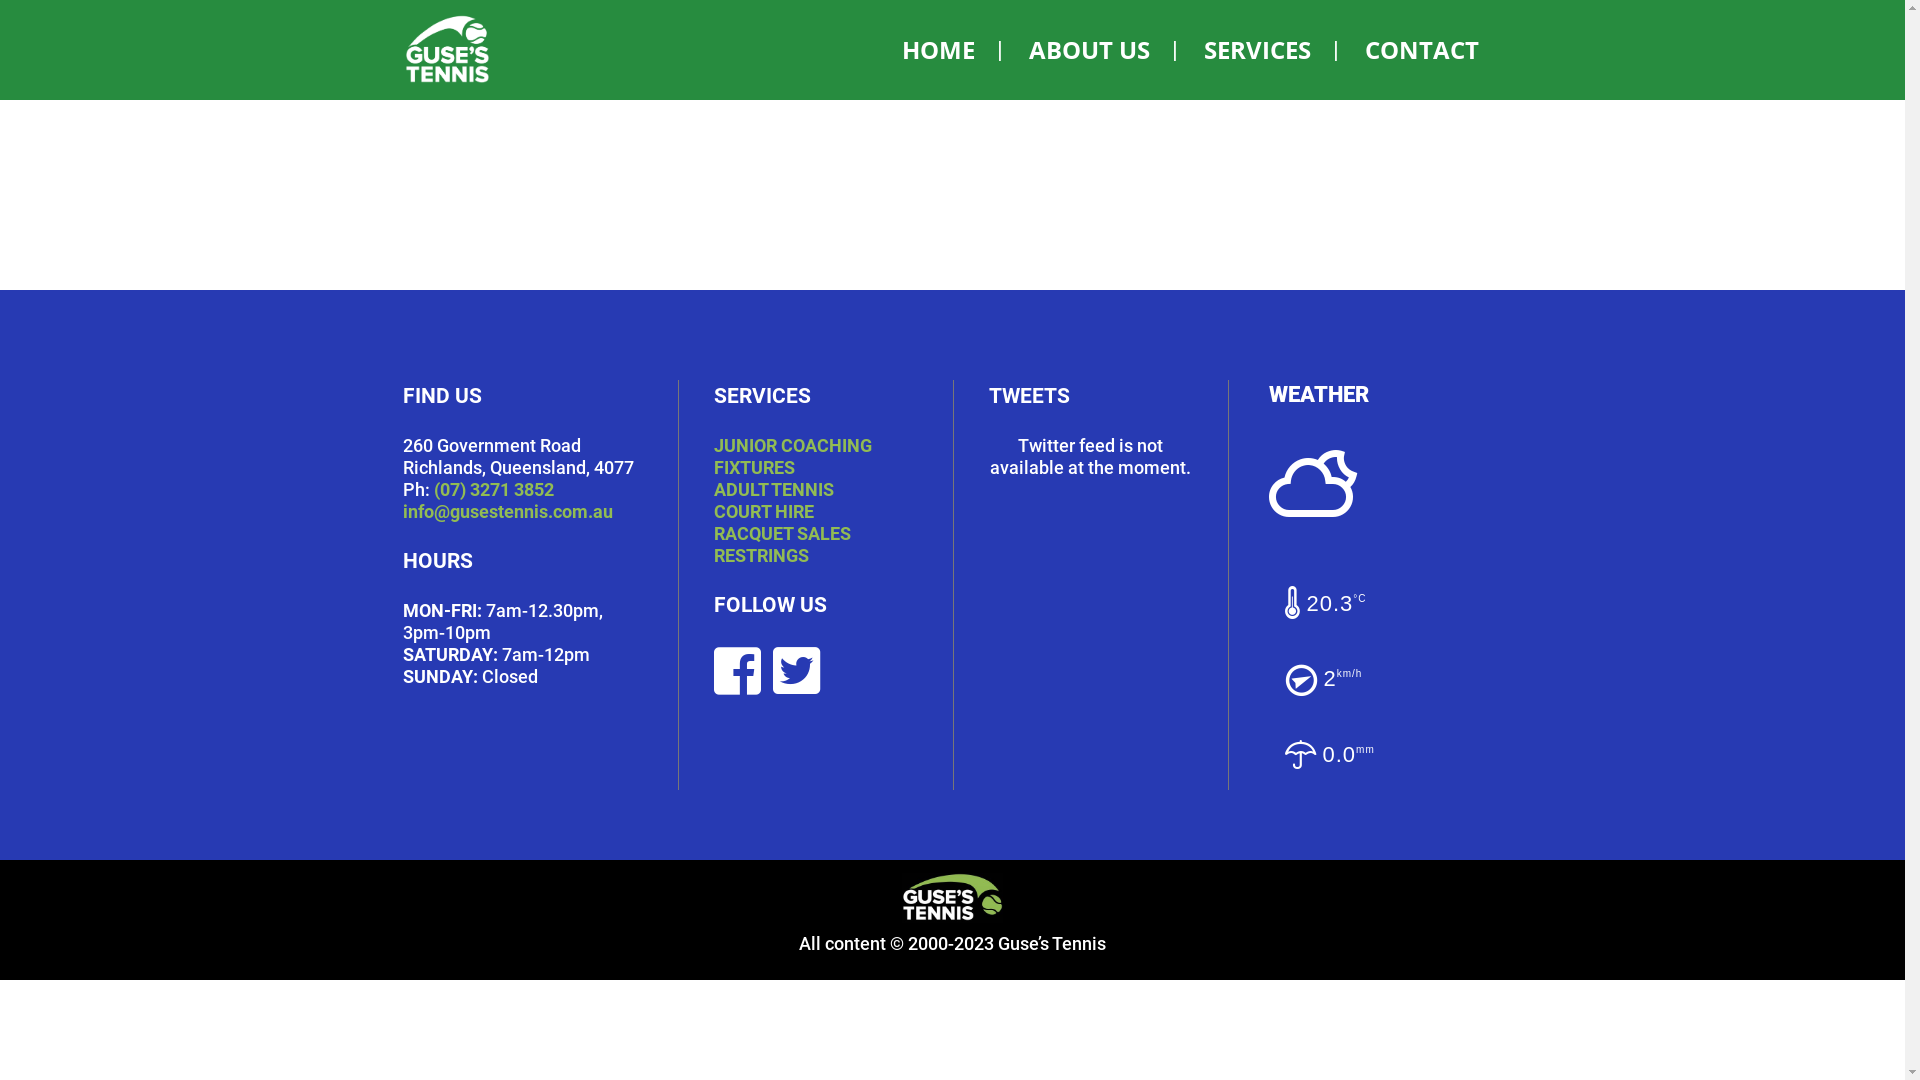 This screenshot has width=1920, height=1080. I want to click on FIXTURES, so click(754, 468).